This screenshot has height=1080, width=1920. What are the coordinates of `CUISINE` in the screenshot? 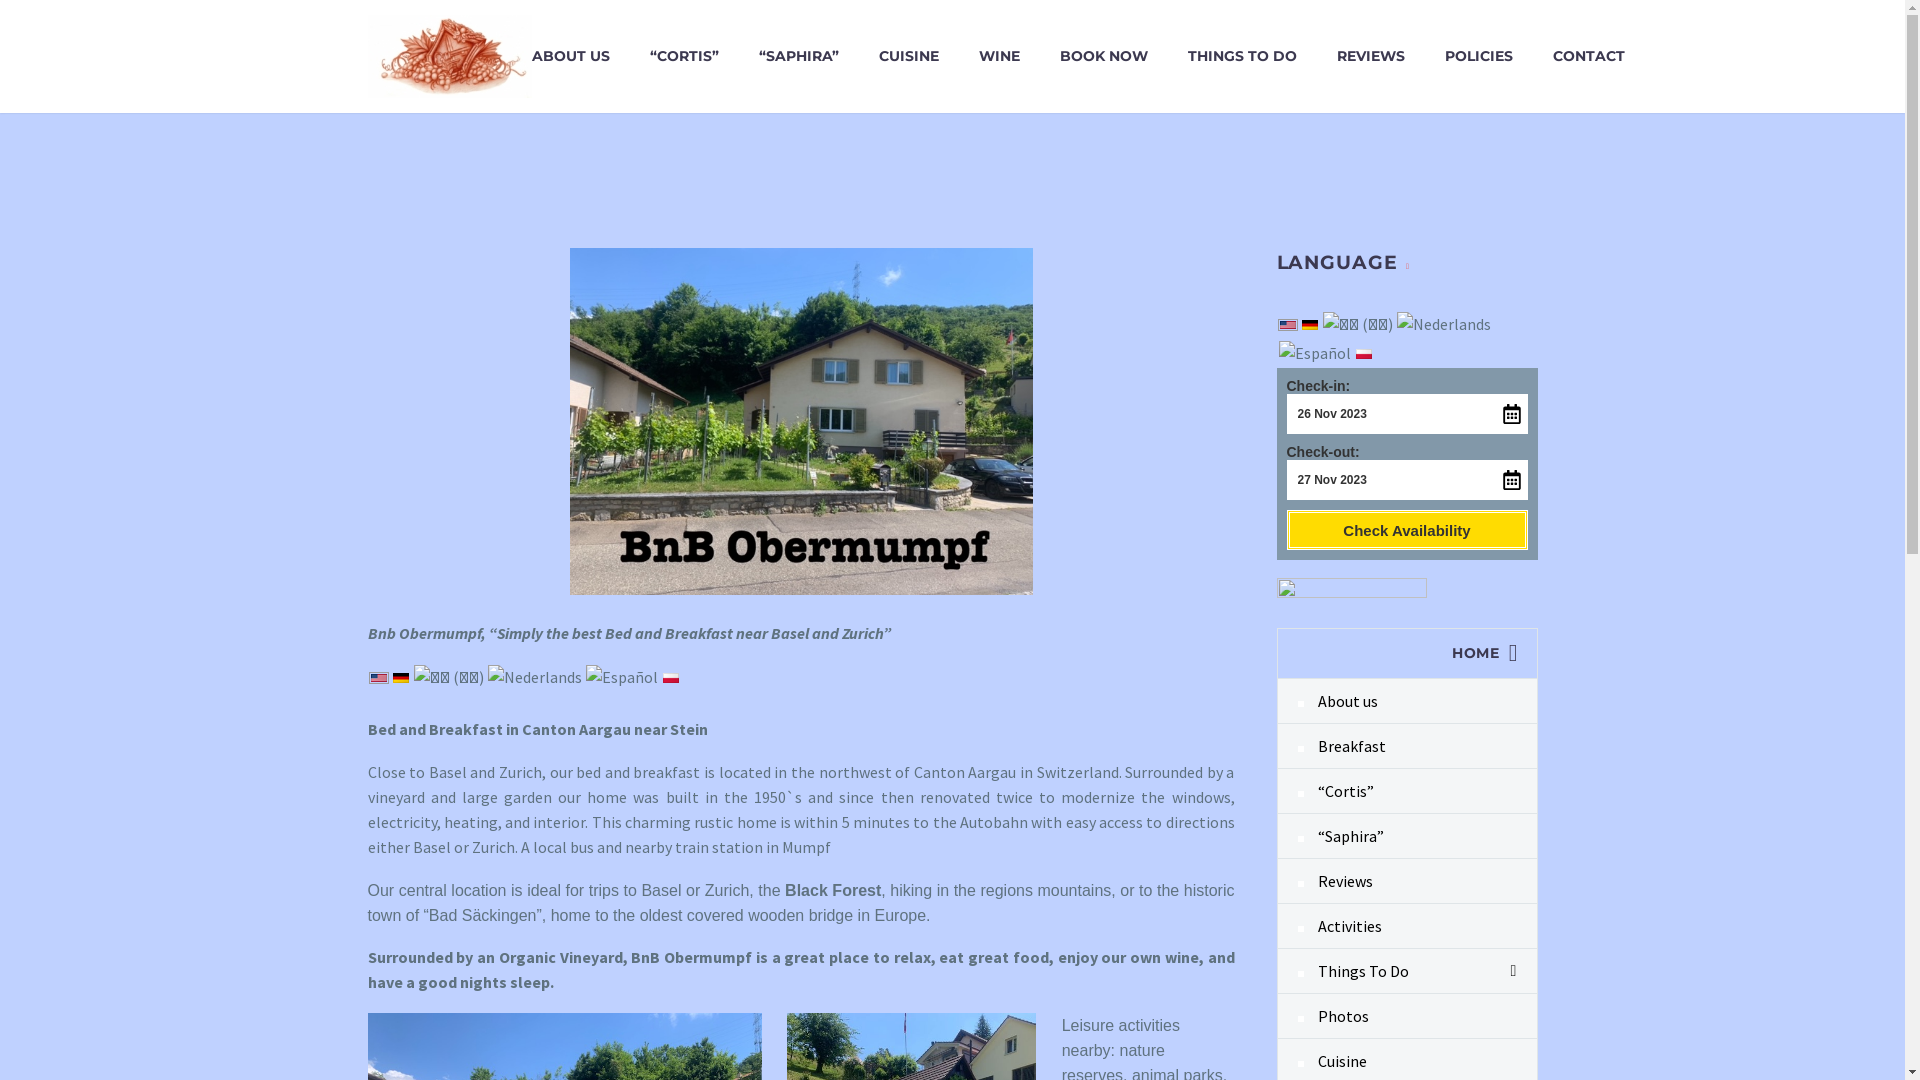 It's located at (908, 56).